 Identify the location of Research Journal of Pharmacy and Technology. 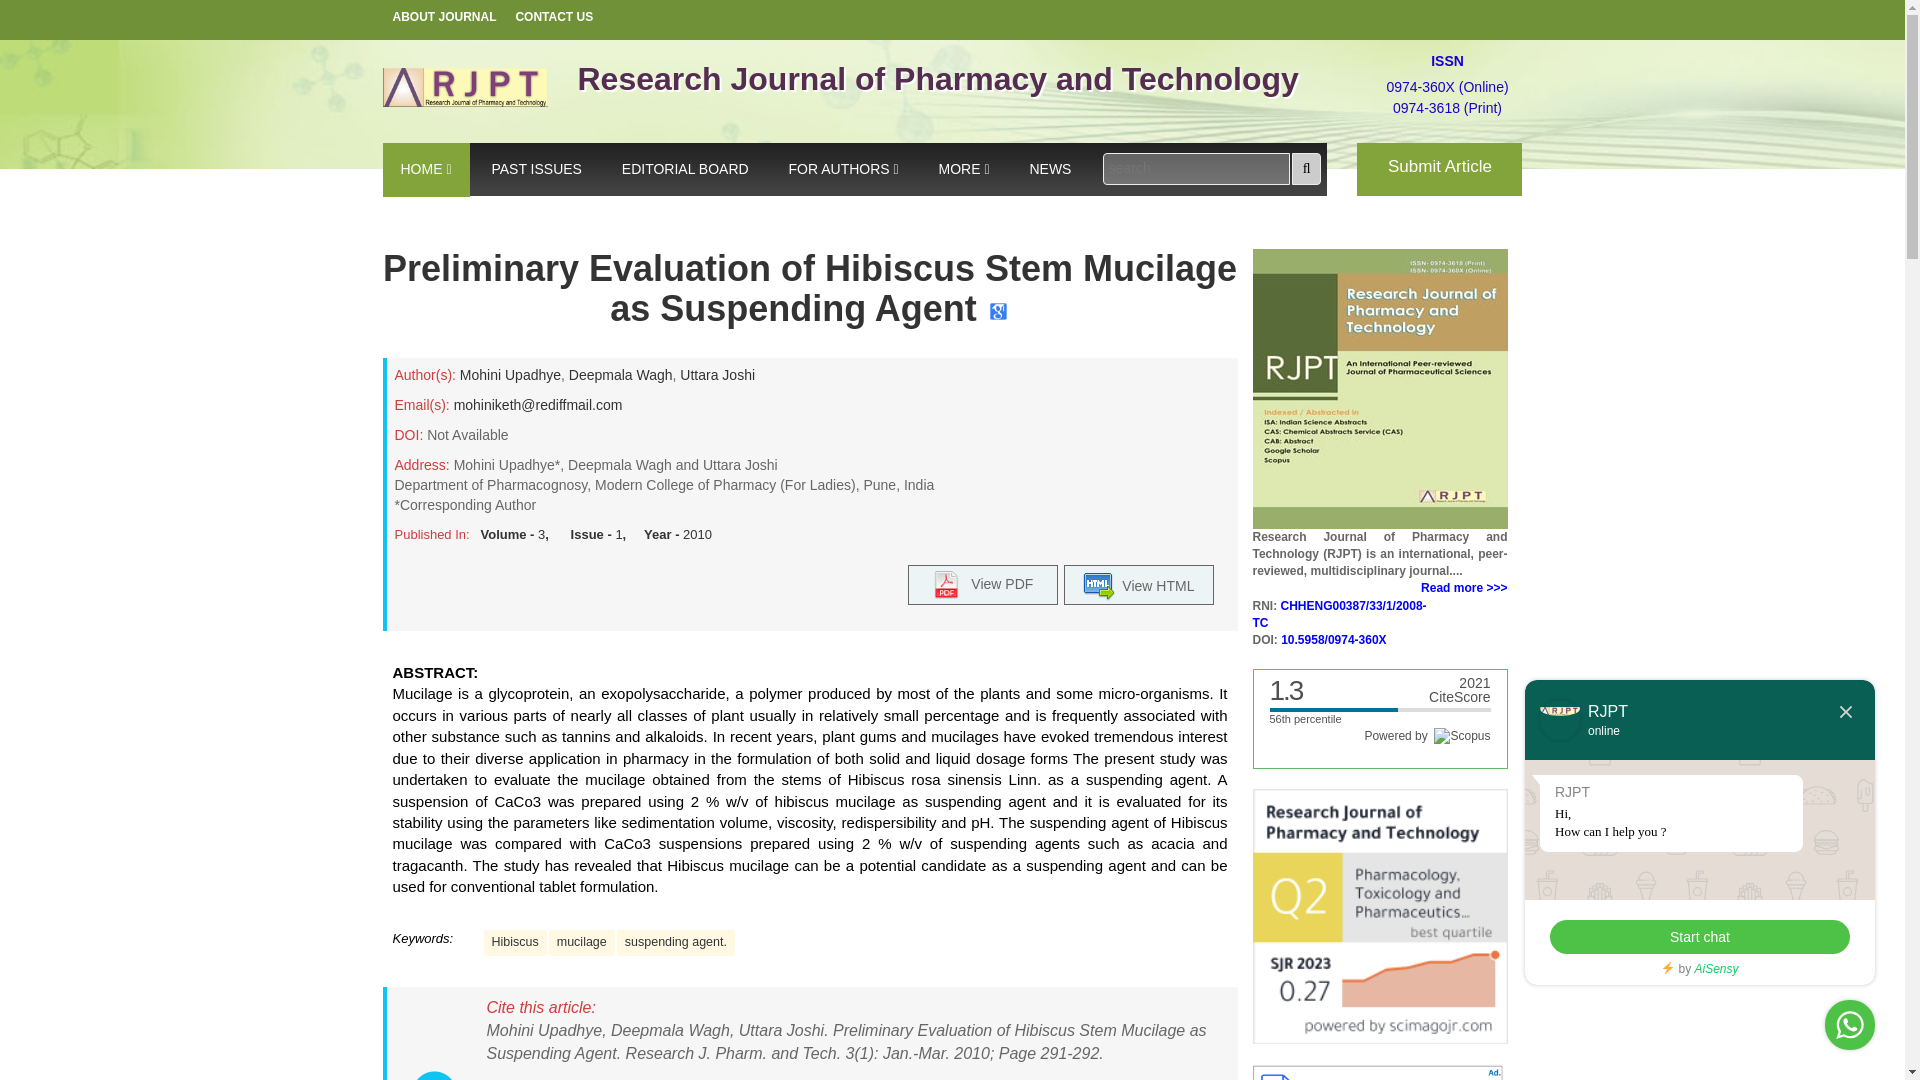
(952, 79).